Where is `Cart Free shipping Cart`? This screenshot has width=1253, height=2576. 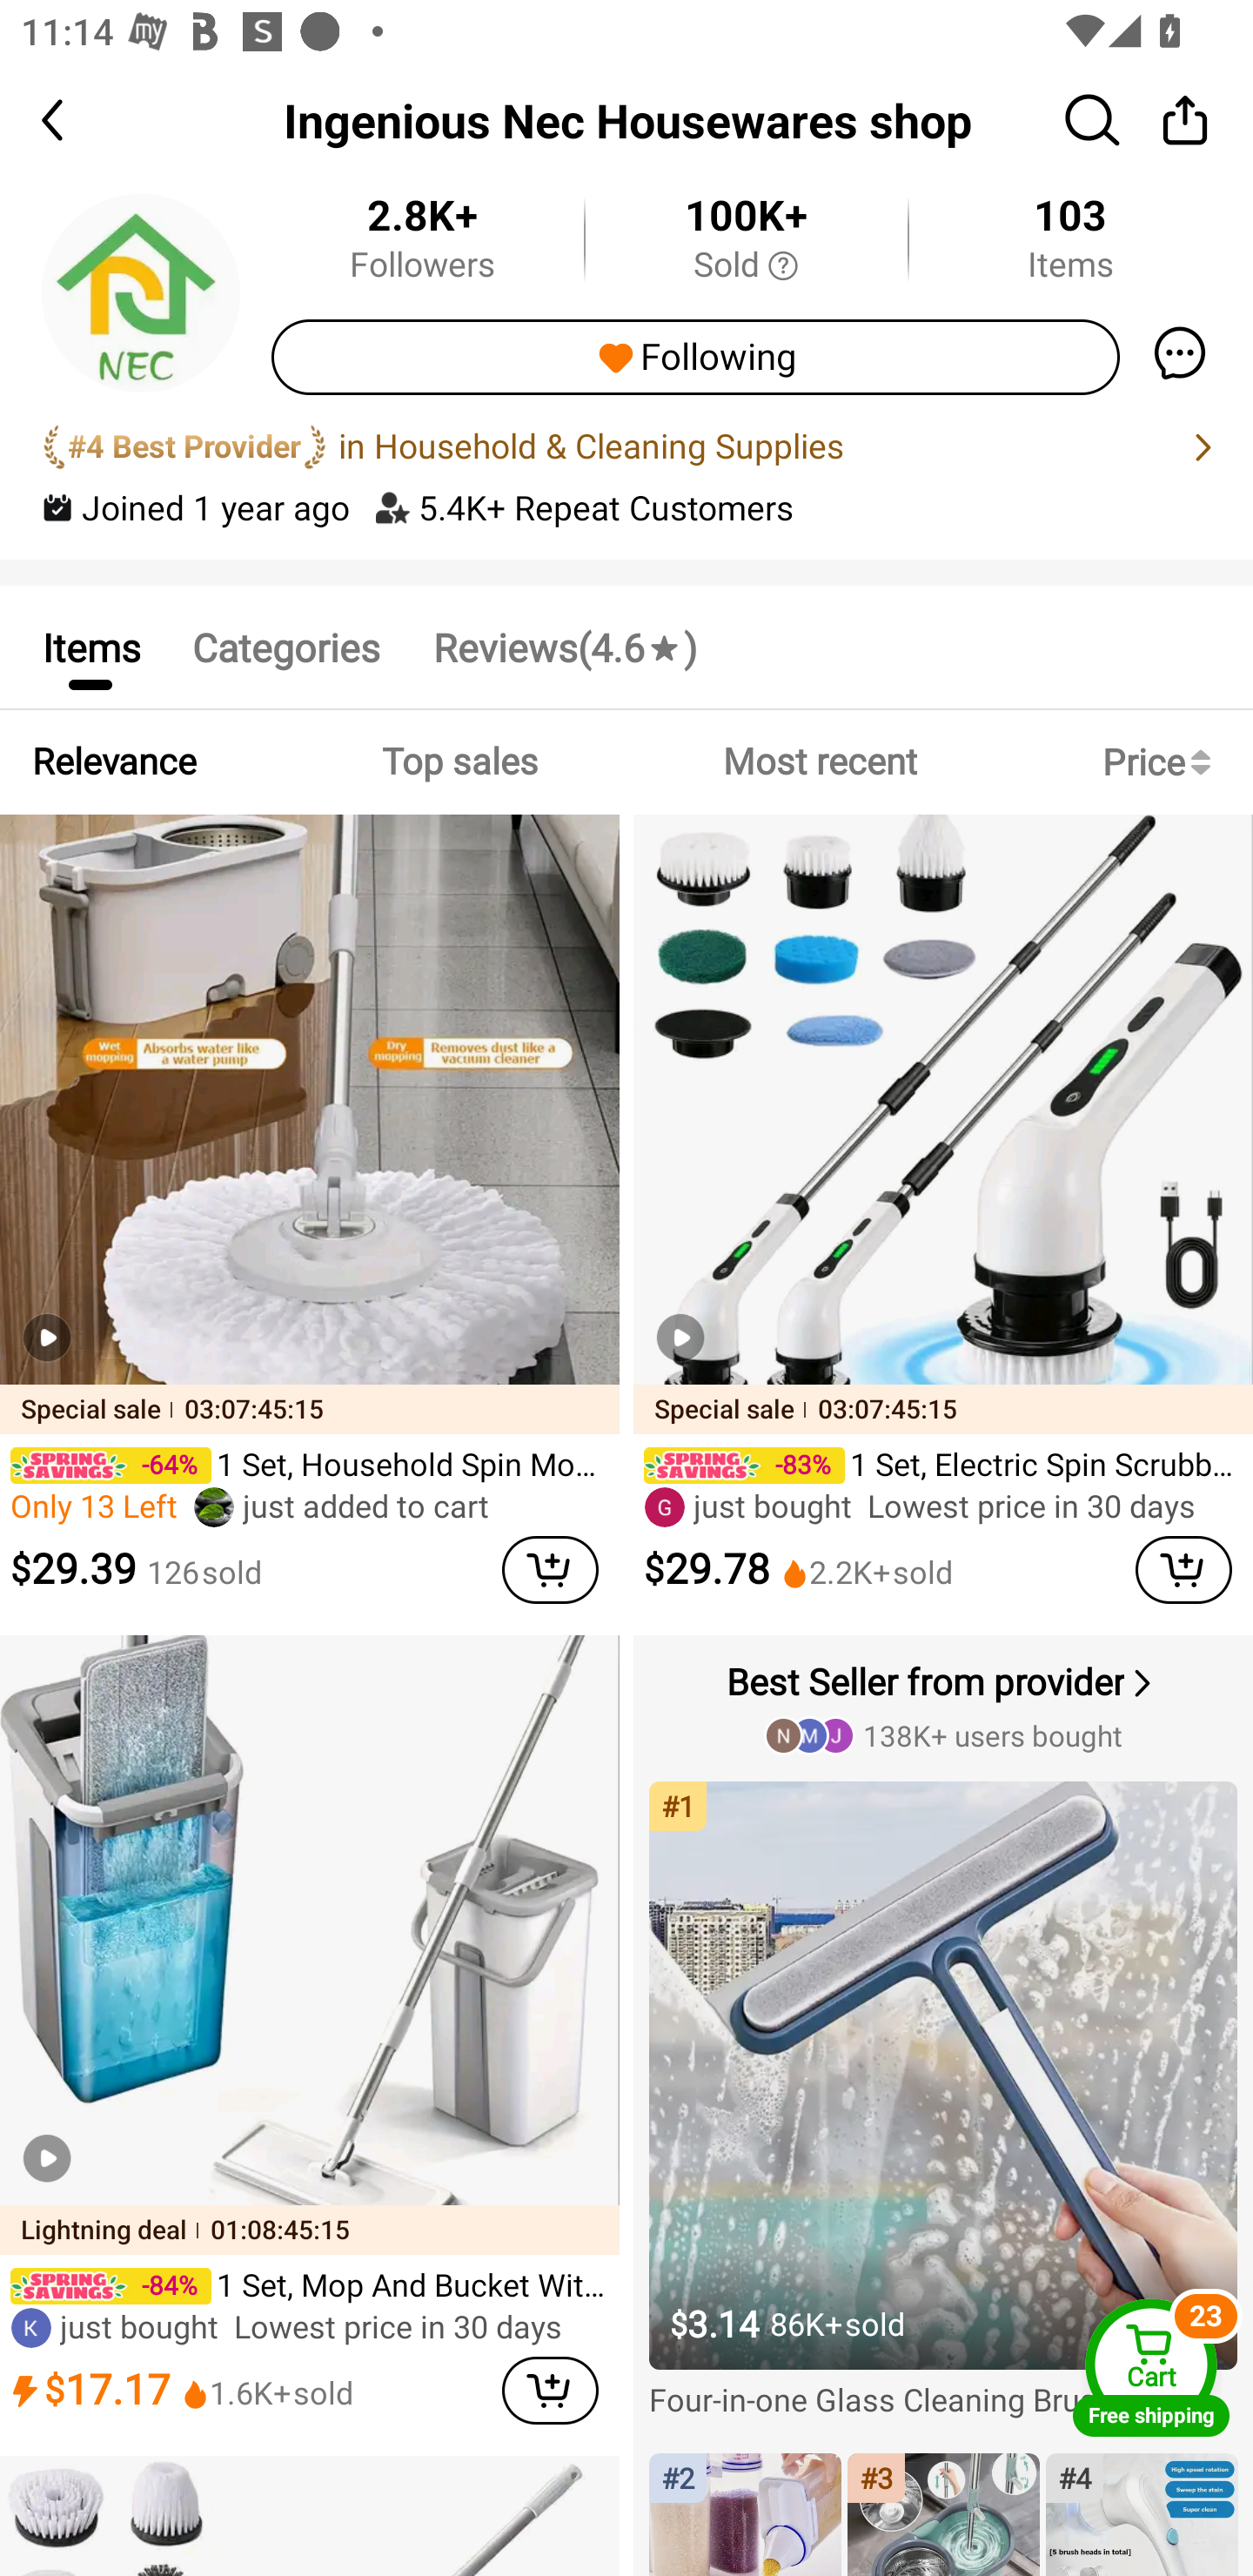 Cart Free shipping Cart is located at coordinates (1151, 2367).